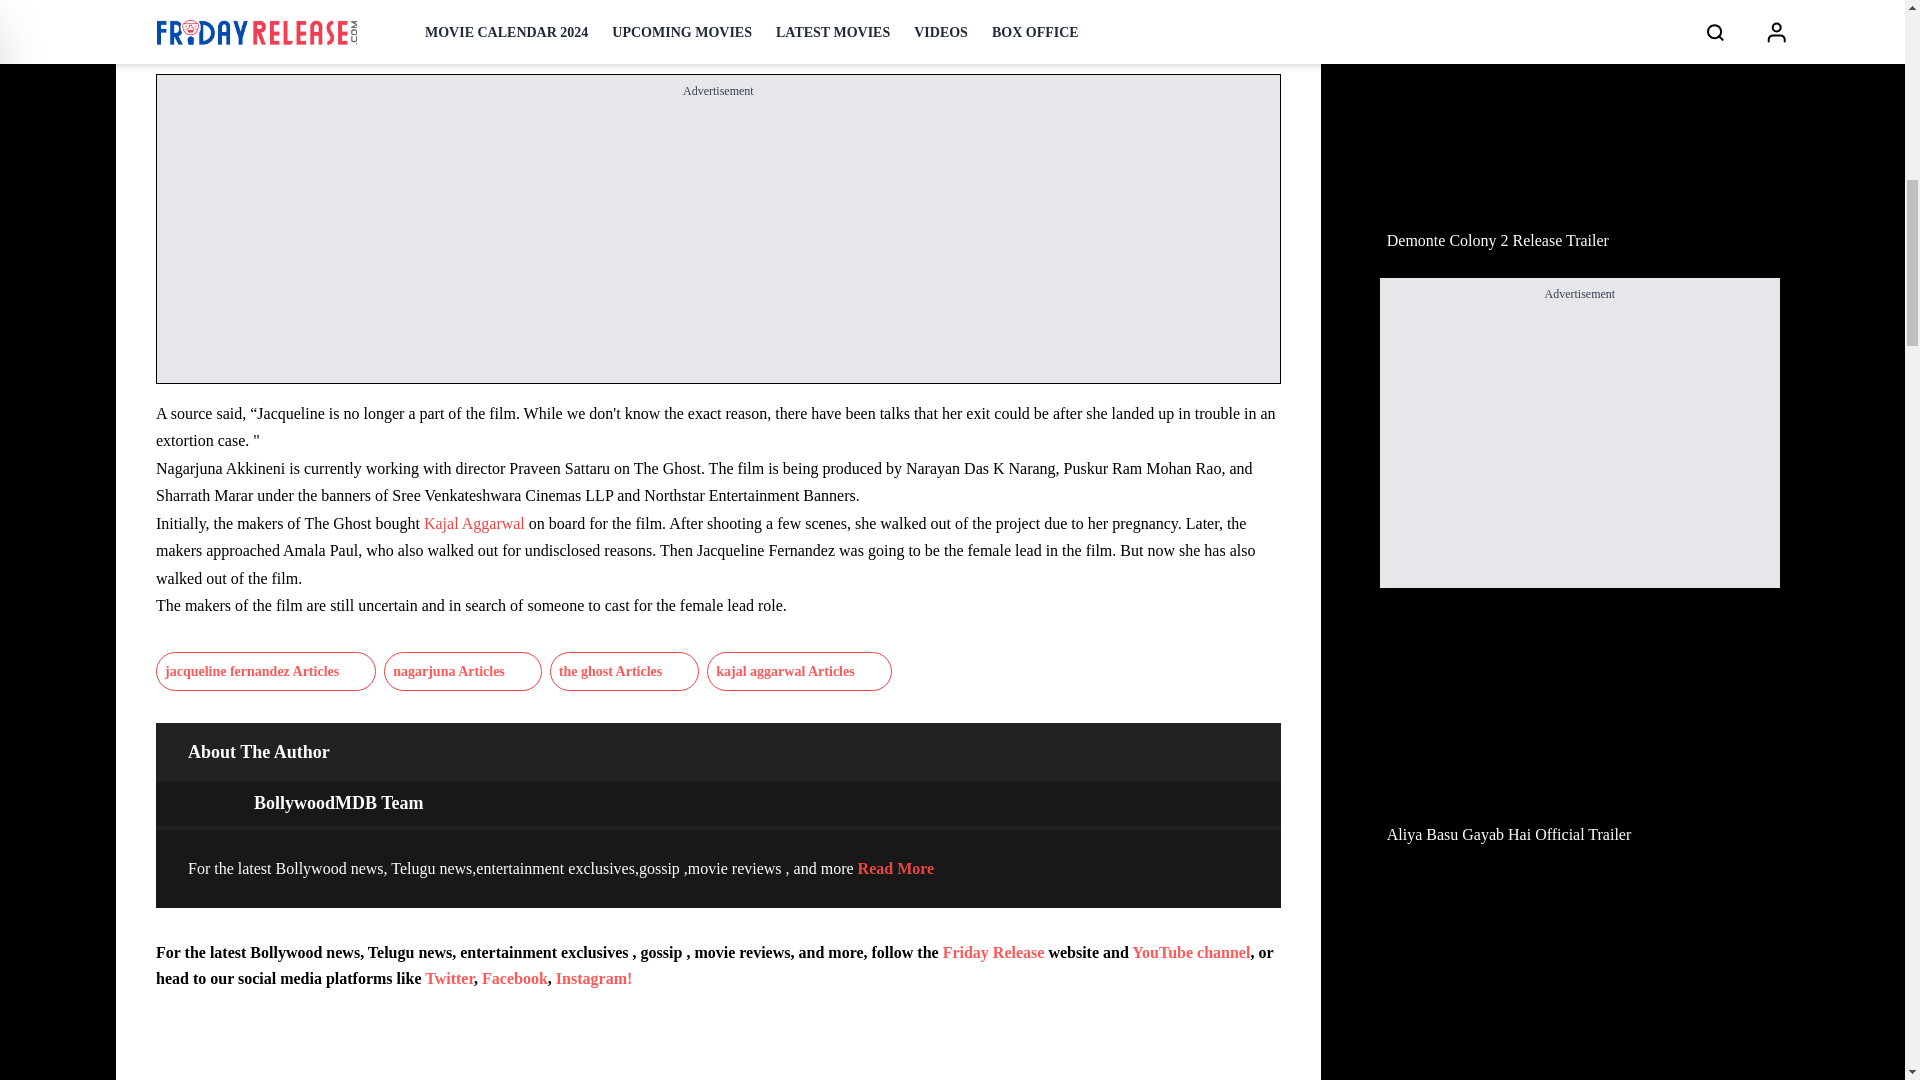 Image resolution: width=1920 pixels, height=1080 pixels. Describe the element at coordinates (514, 978) in the screenshot. I see `Facebook Page` at that location.